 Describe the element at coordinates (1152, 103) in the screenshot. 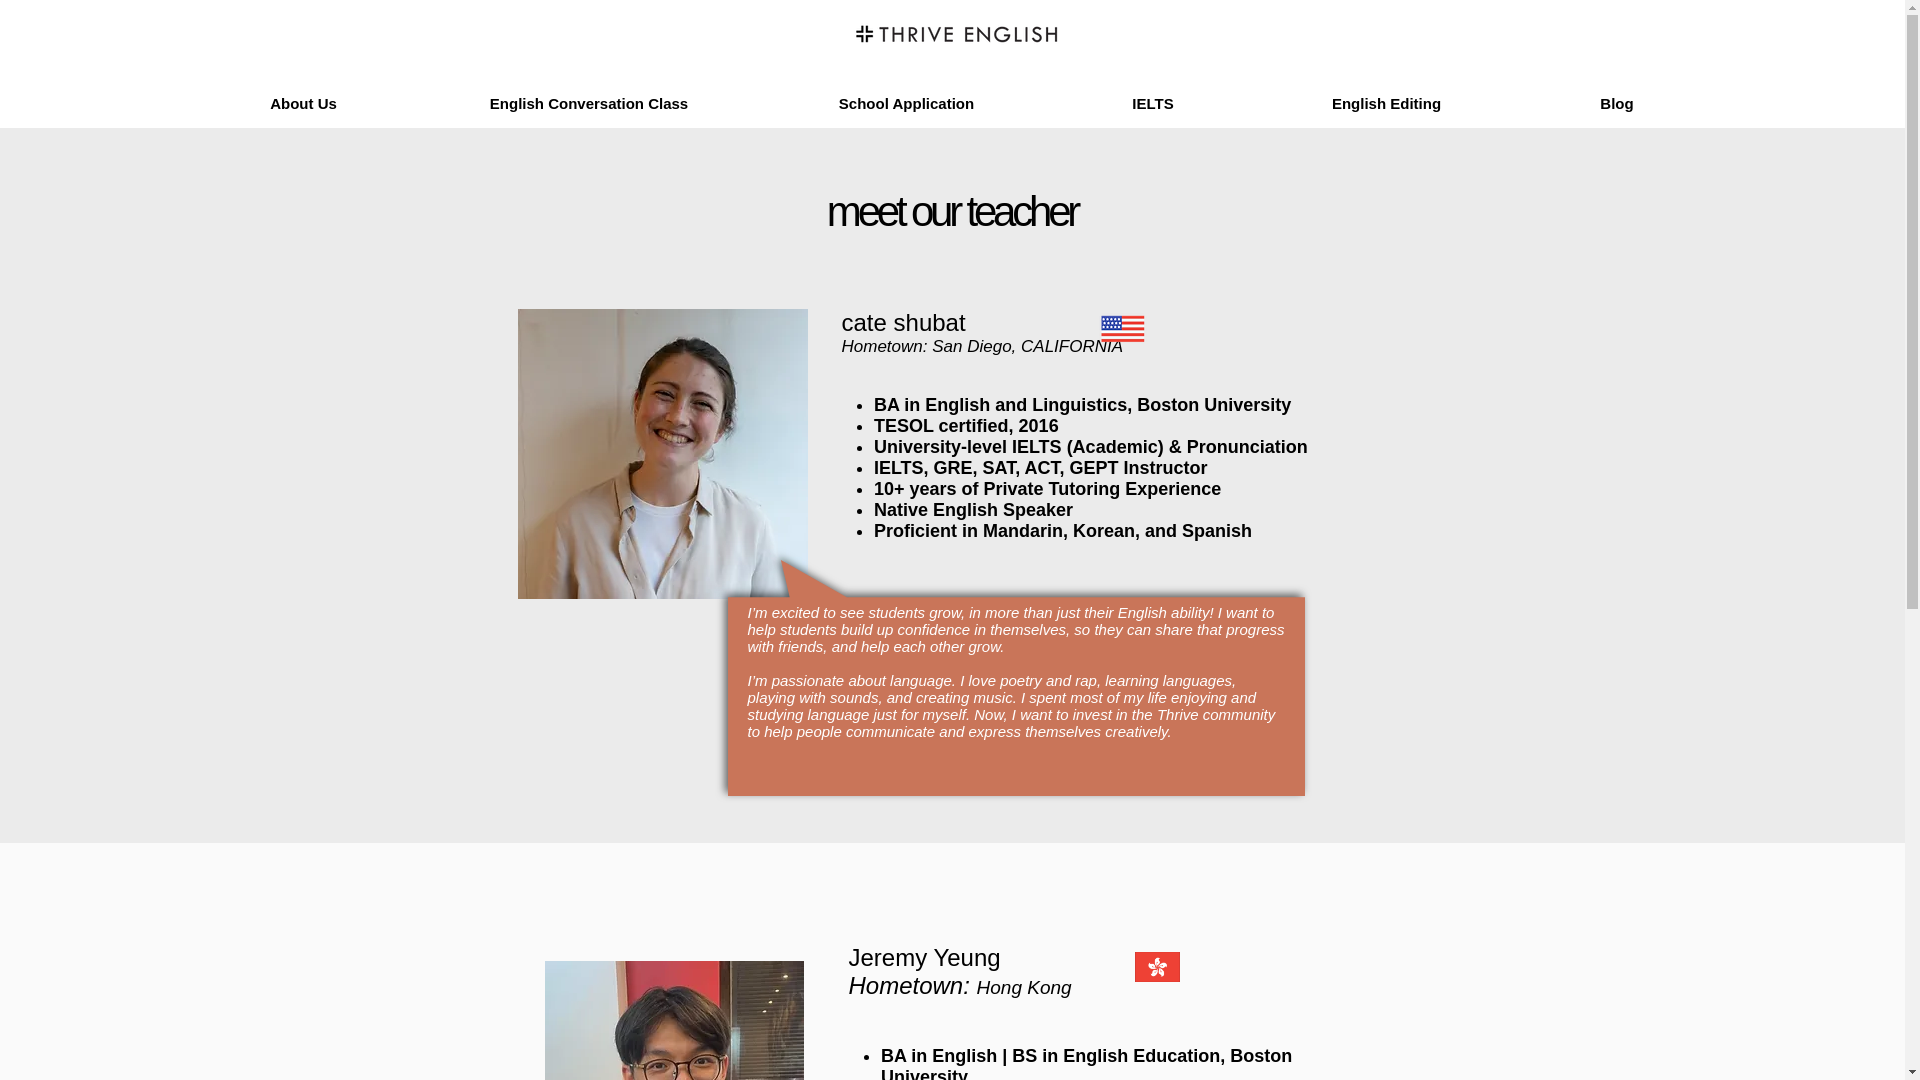

I see `IELTS` at that location.